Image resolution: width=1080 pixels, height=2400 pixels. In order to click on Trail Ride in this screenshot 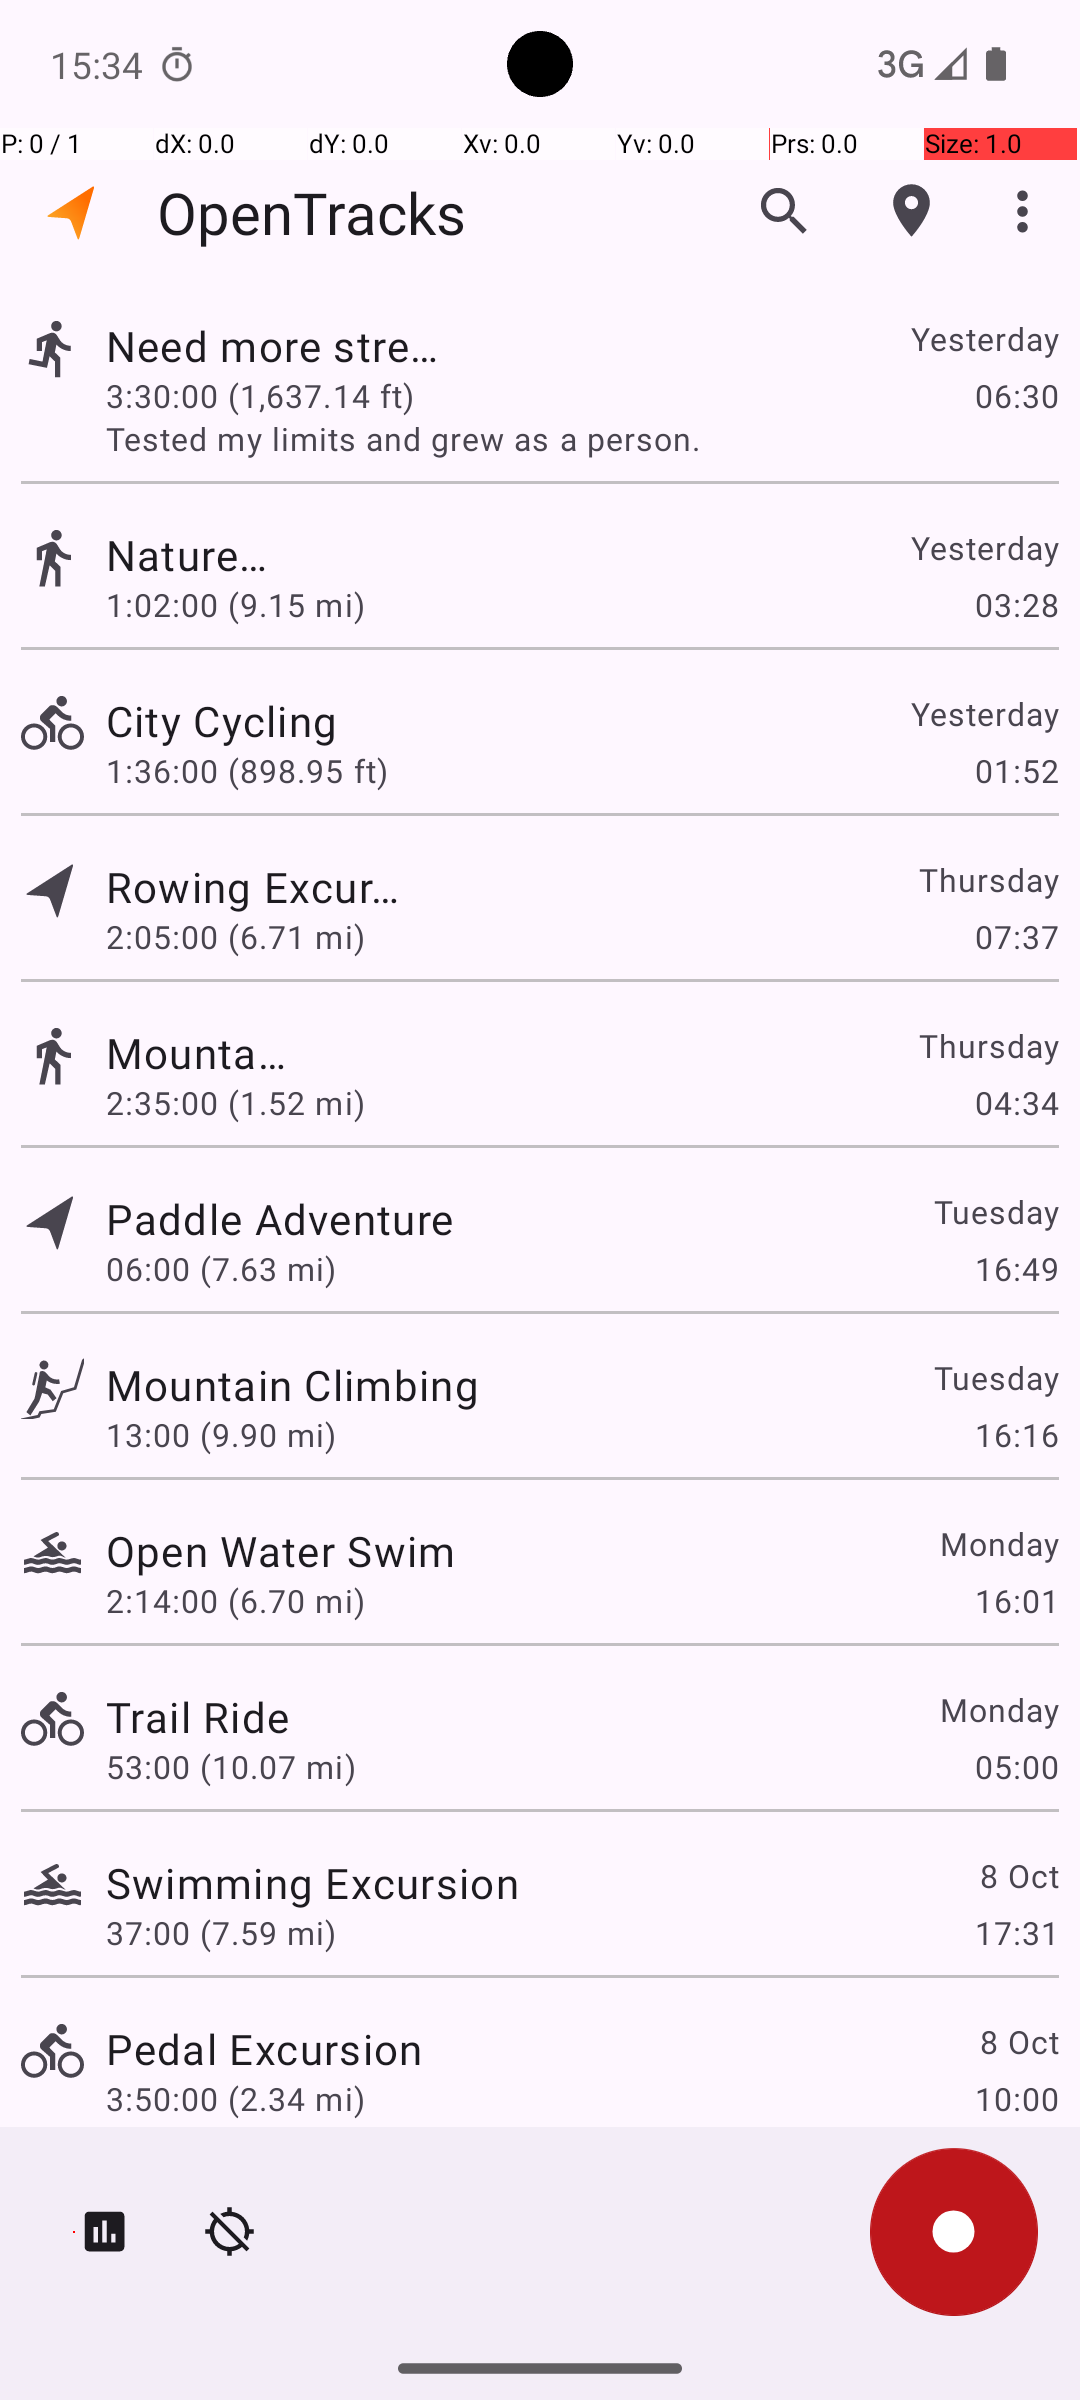, I will do `click(198, 1716)`.